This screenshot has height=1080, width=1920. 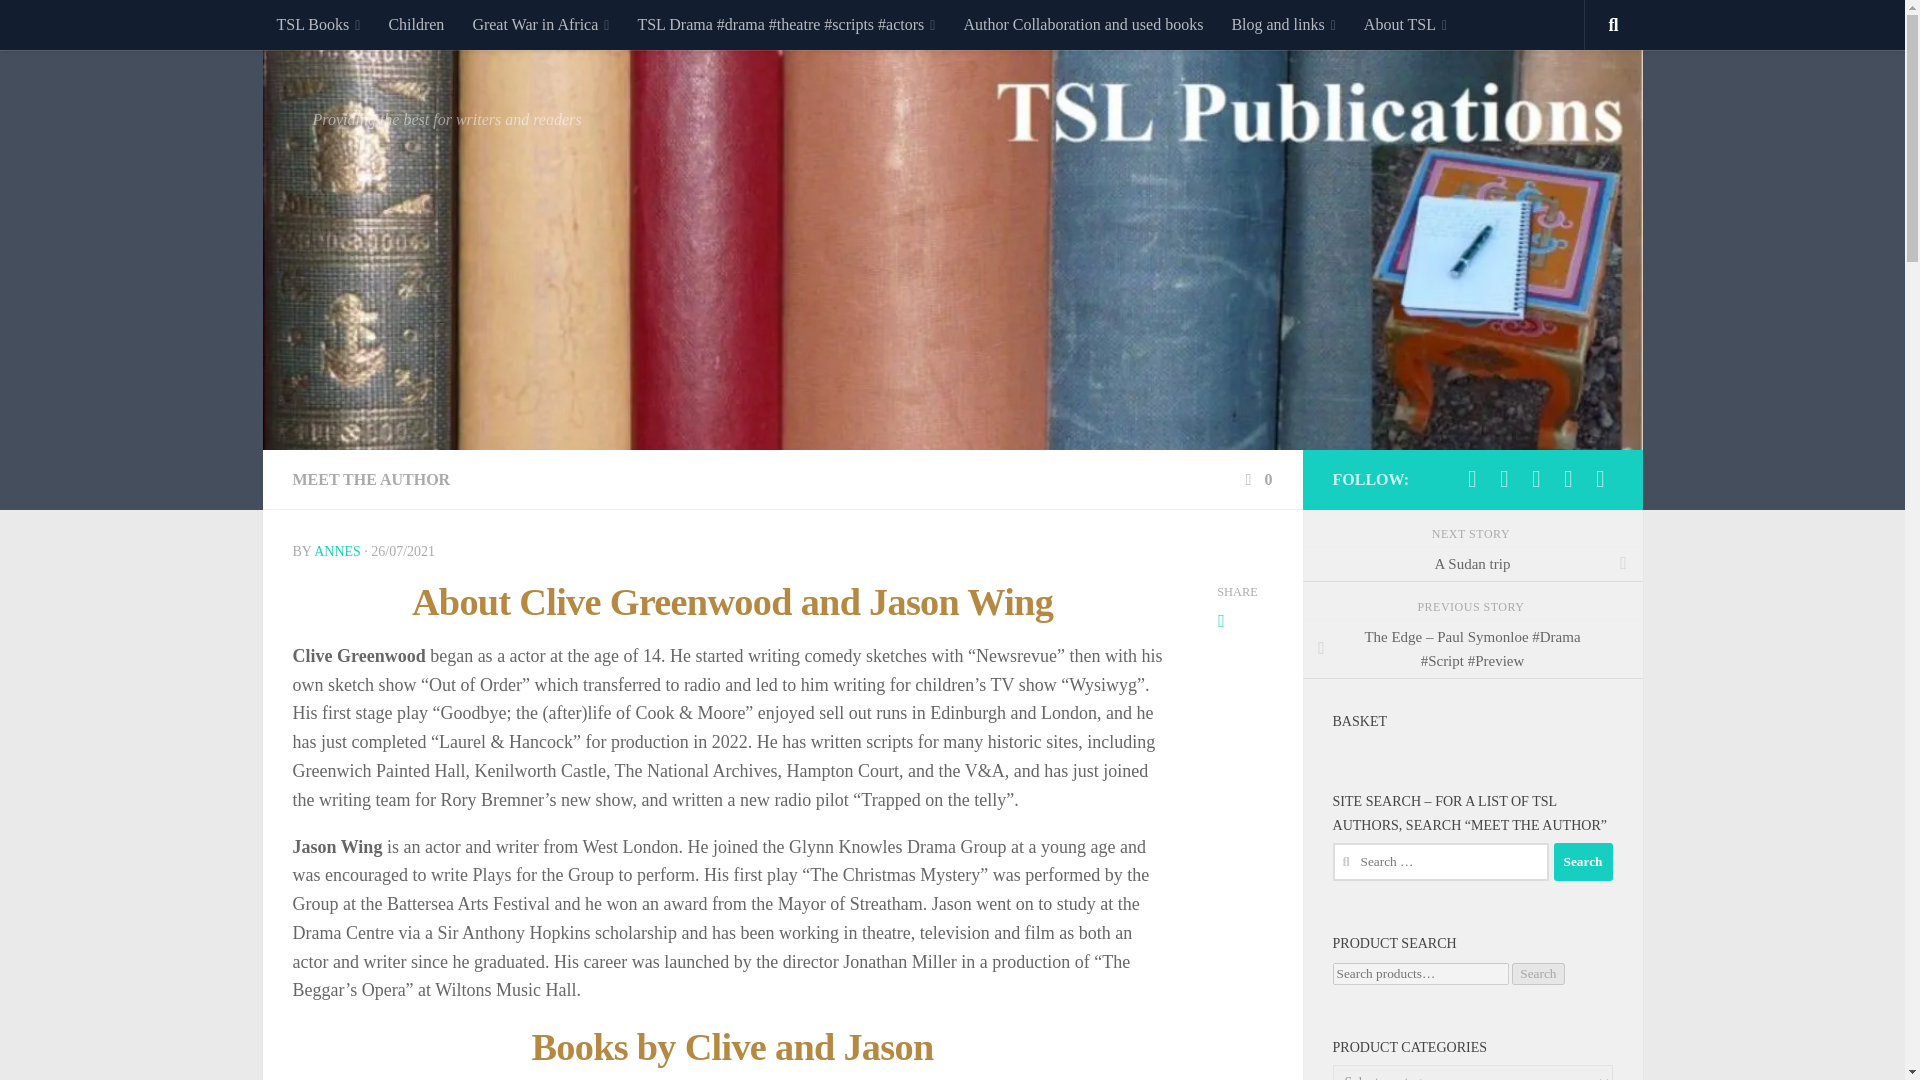 What do you see at coordinates (1568, 478) in the screenshot?
I see `Follow us on Tumblr` at bounding box center [1568, 478].